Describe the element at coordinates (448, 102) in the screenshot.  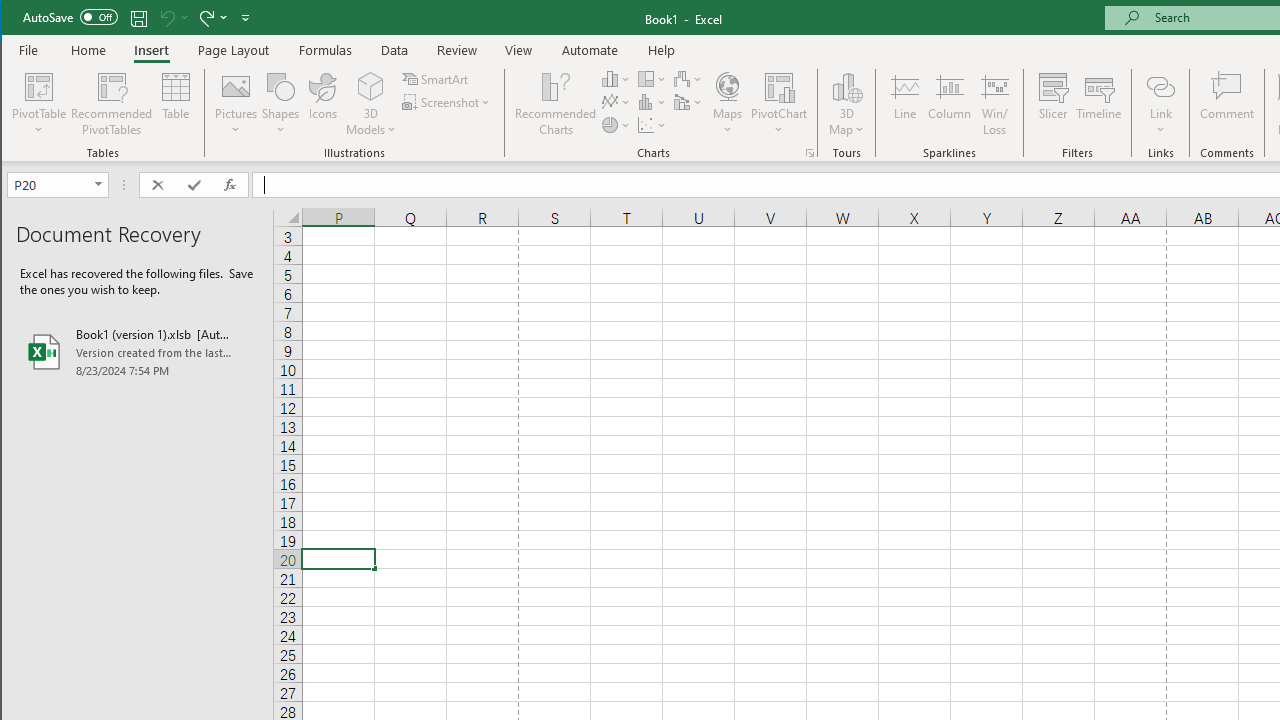
I see `Screenshot` at that location.